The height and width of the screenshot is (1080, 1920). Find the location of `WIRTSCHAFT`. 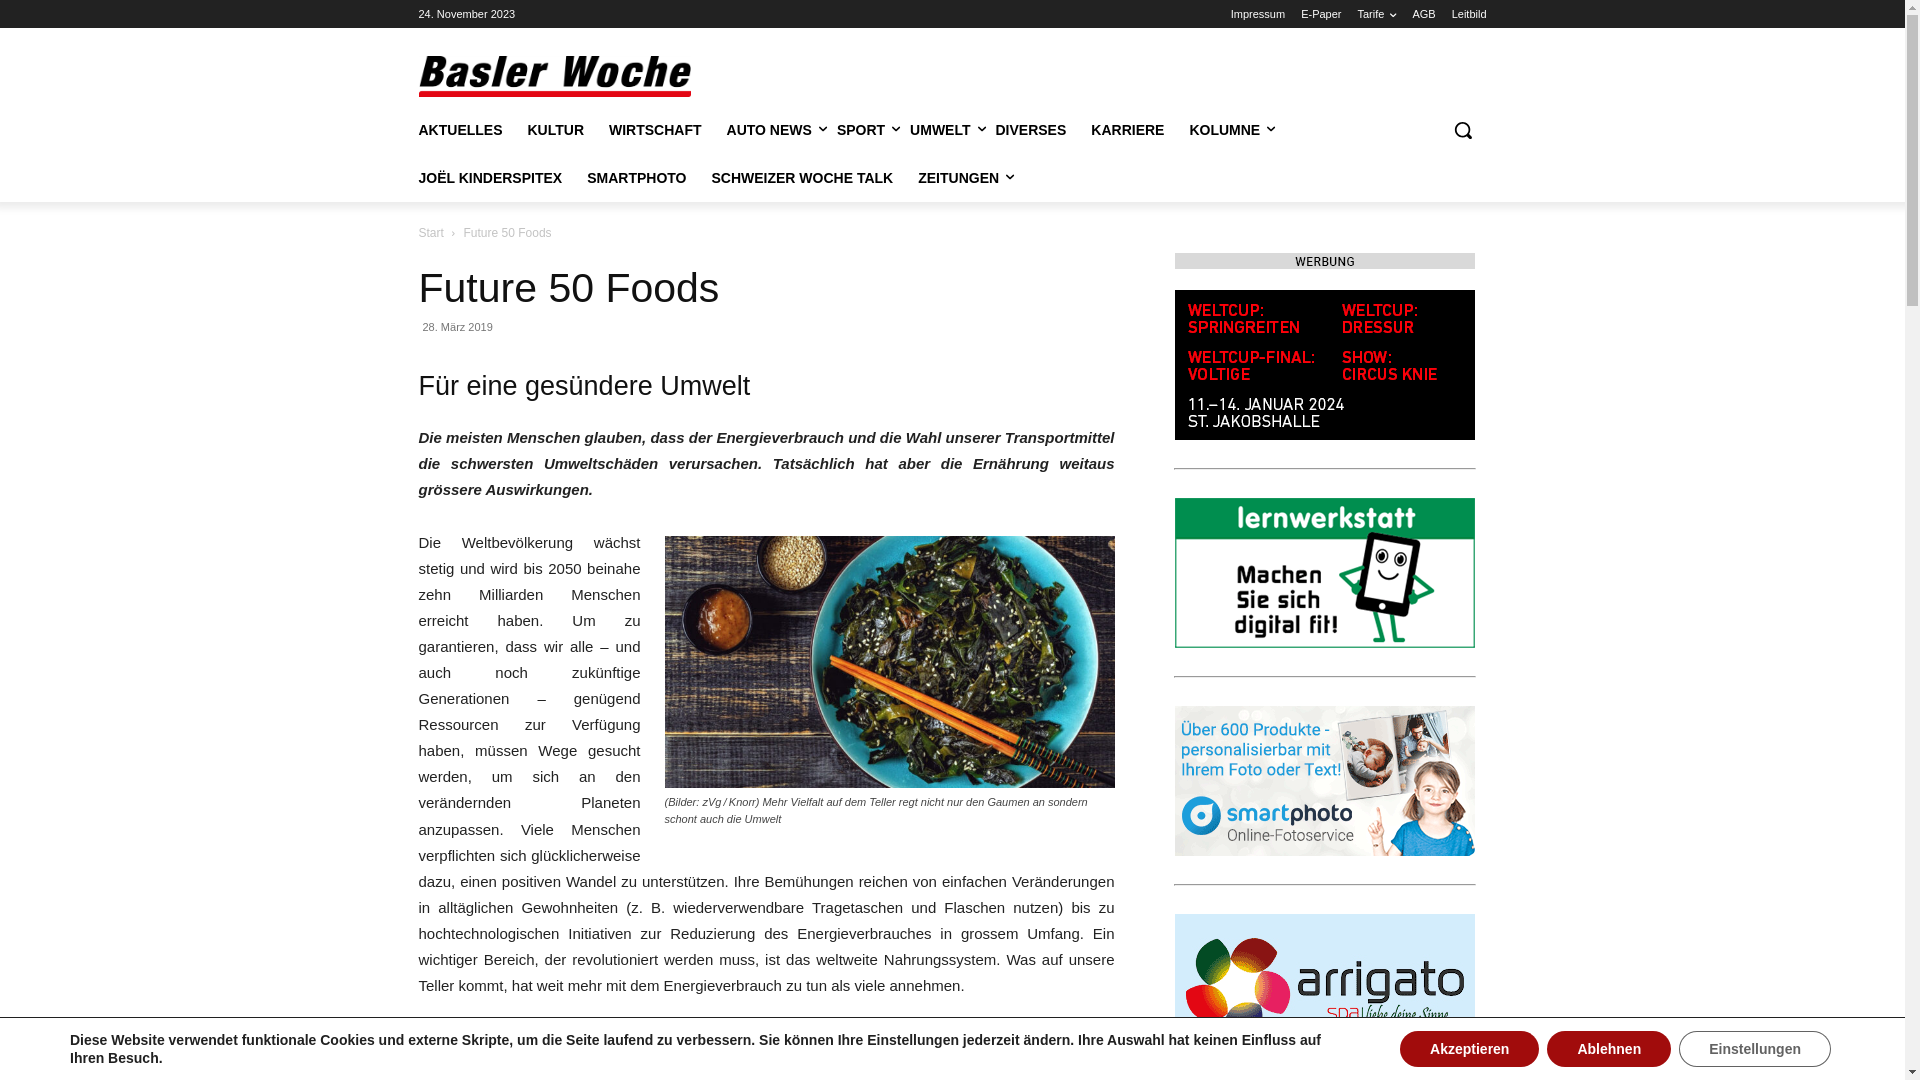

WIRTSCHAFT is located at coordinates (656, 130).